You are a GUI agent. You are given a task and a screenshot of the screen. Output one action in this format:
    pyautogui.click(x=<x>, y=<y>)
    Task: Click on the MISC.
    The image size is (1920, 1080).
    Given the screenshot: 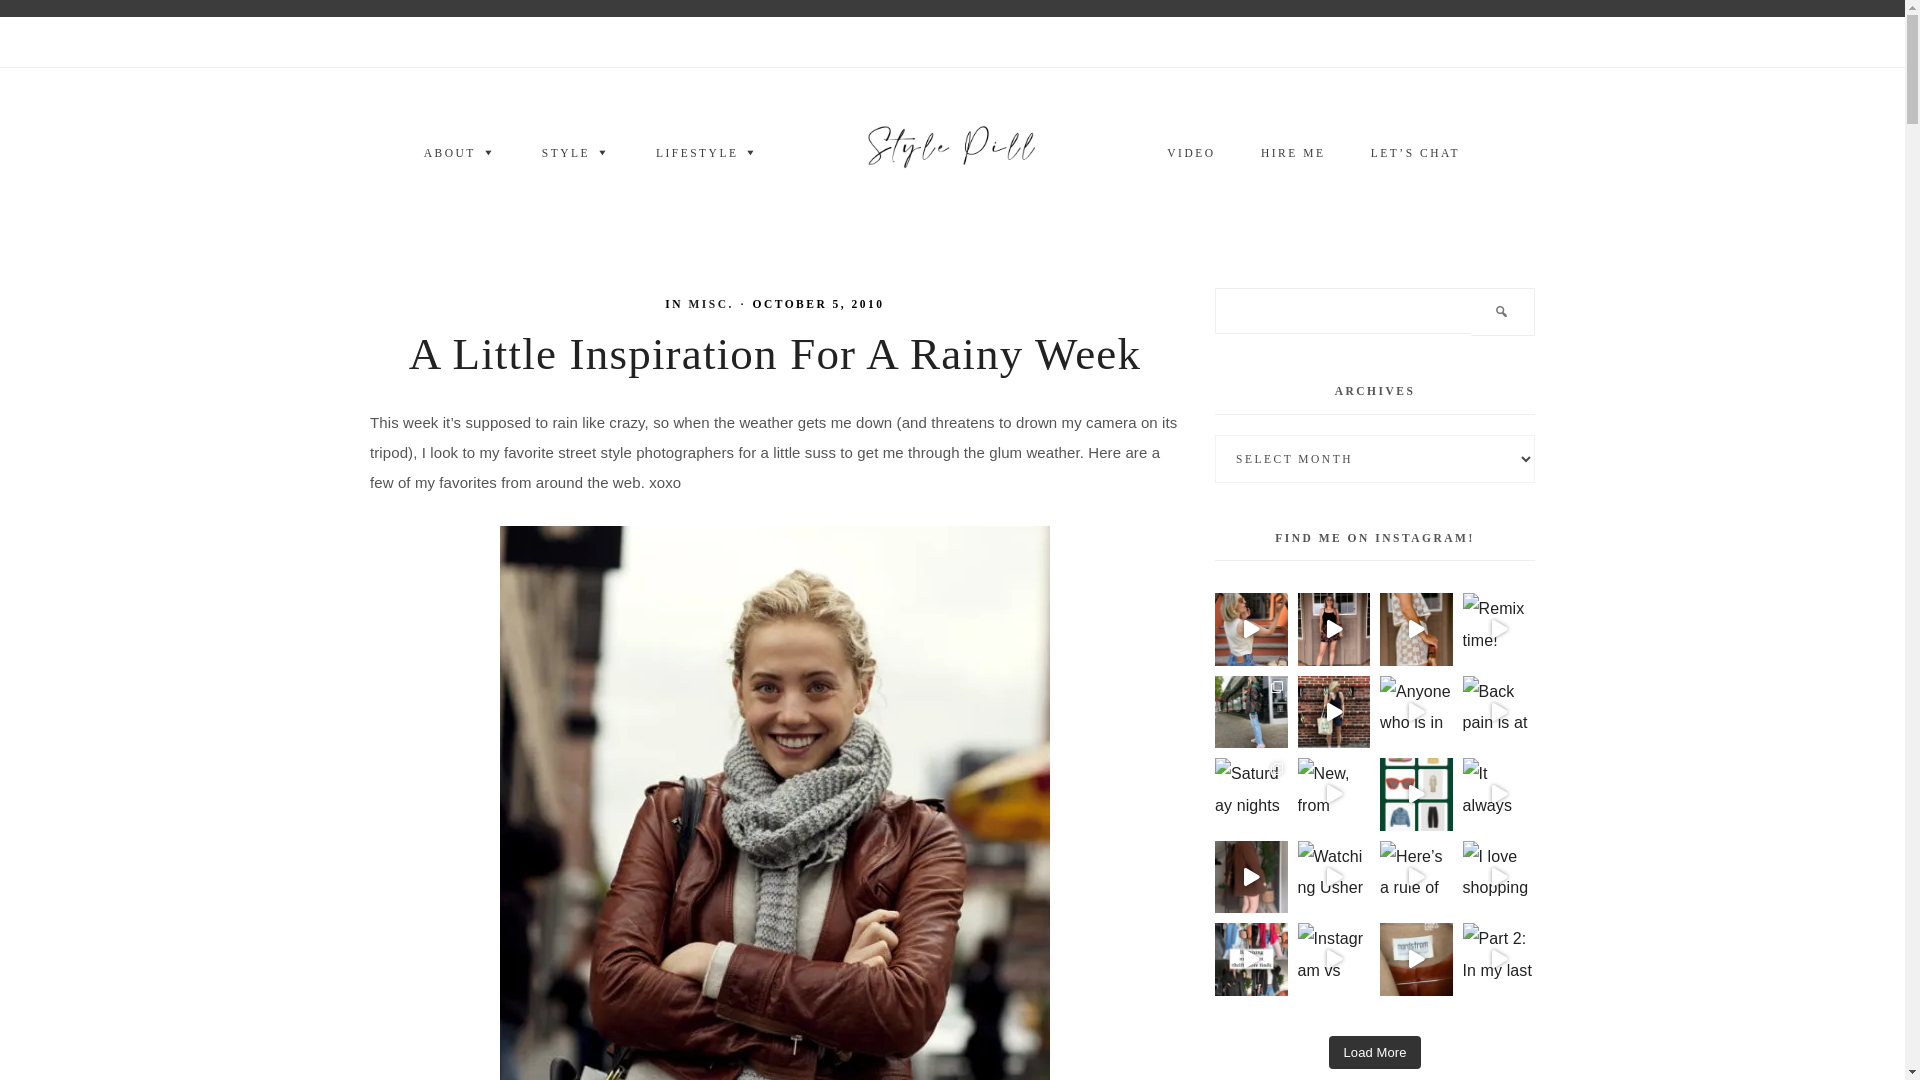 What is the action you would take?
    pyautogui.click(x=711, y=304)
    